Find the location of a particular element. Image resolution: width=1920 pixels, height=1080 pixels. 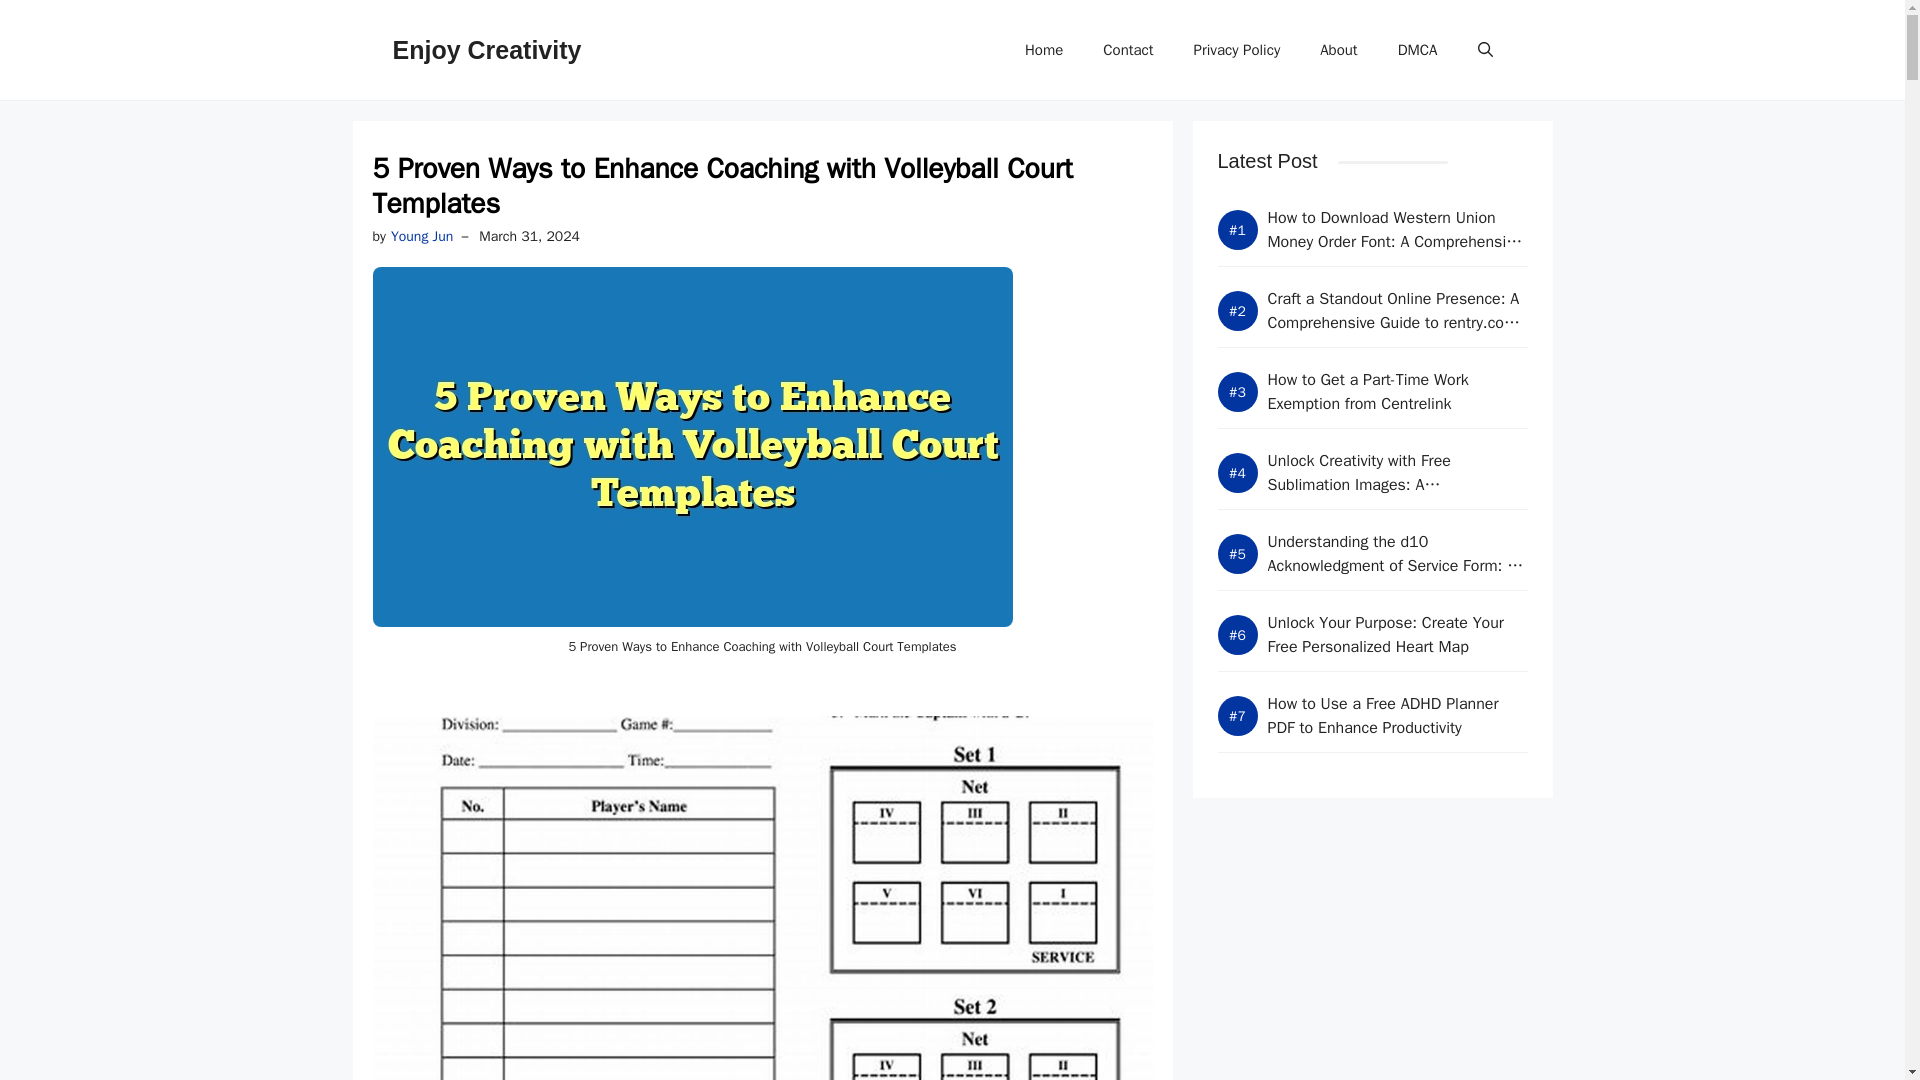

DMCA is located at coordinates (1418, 50).